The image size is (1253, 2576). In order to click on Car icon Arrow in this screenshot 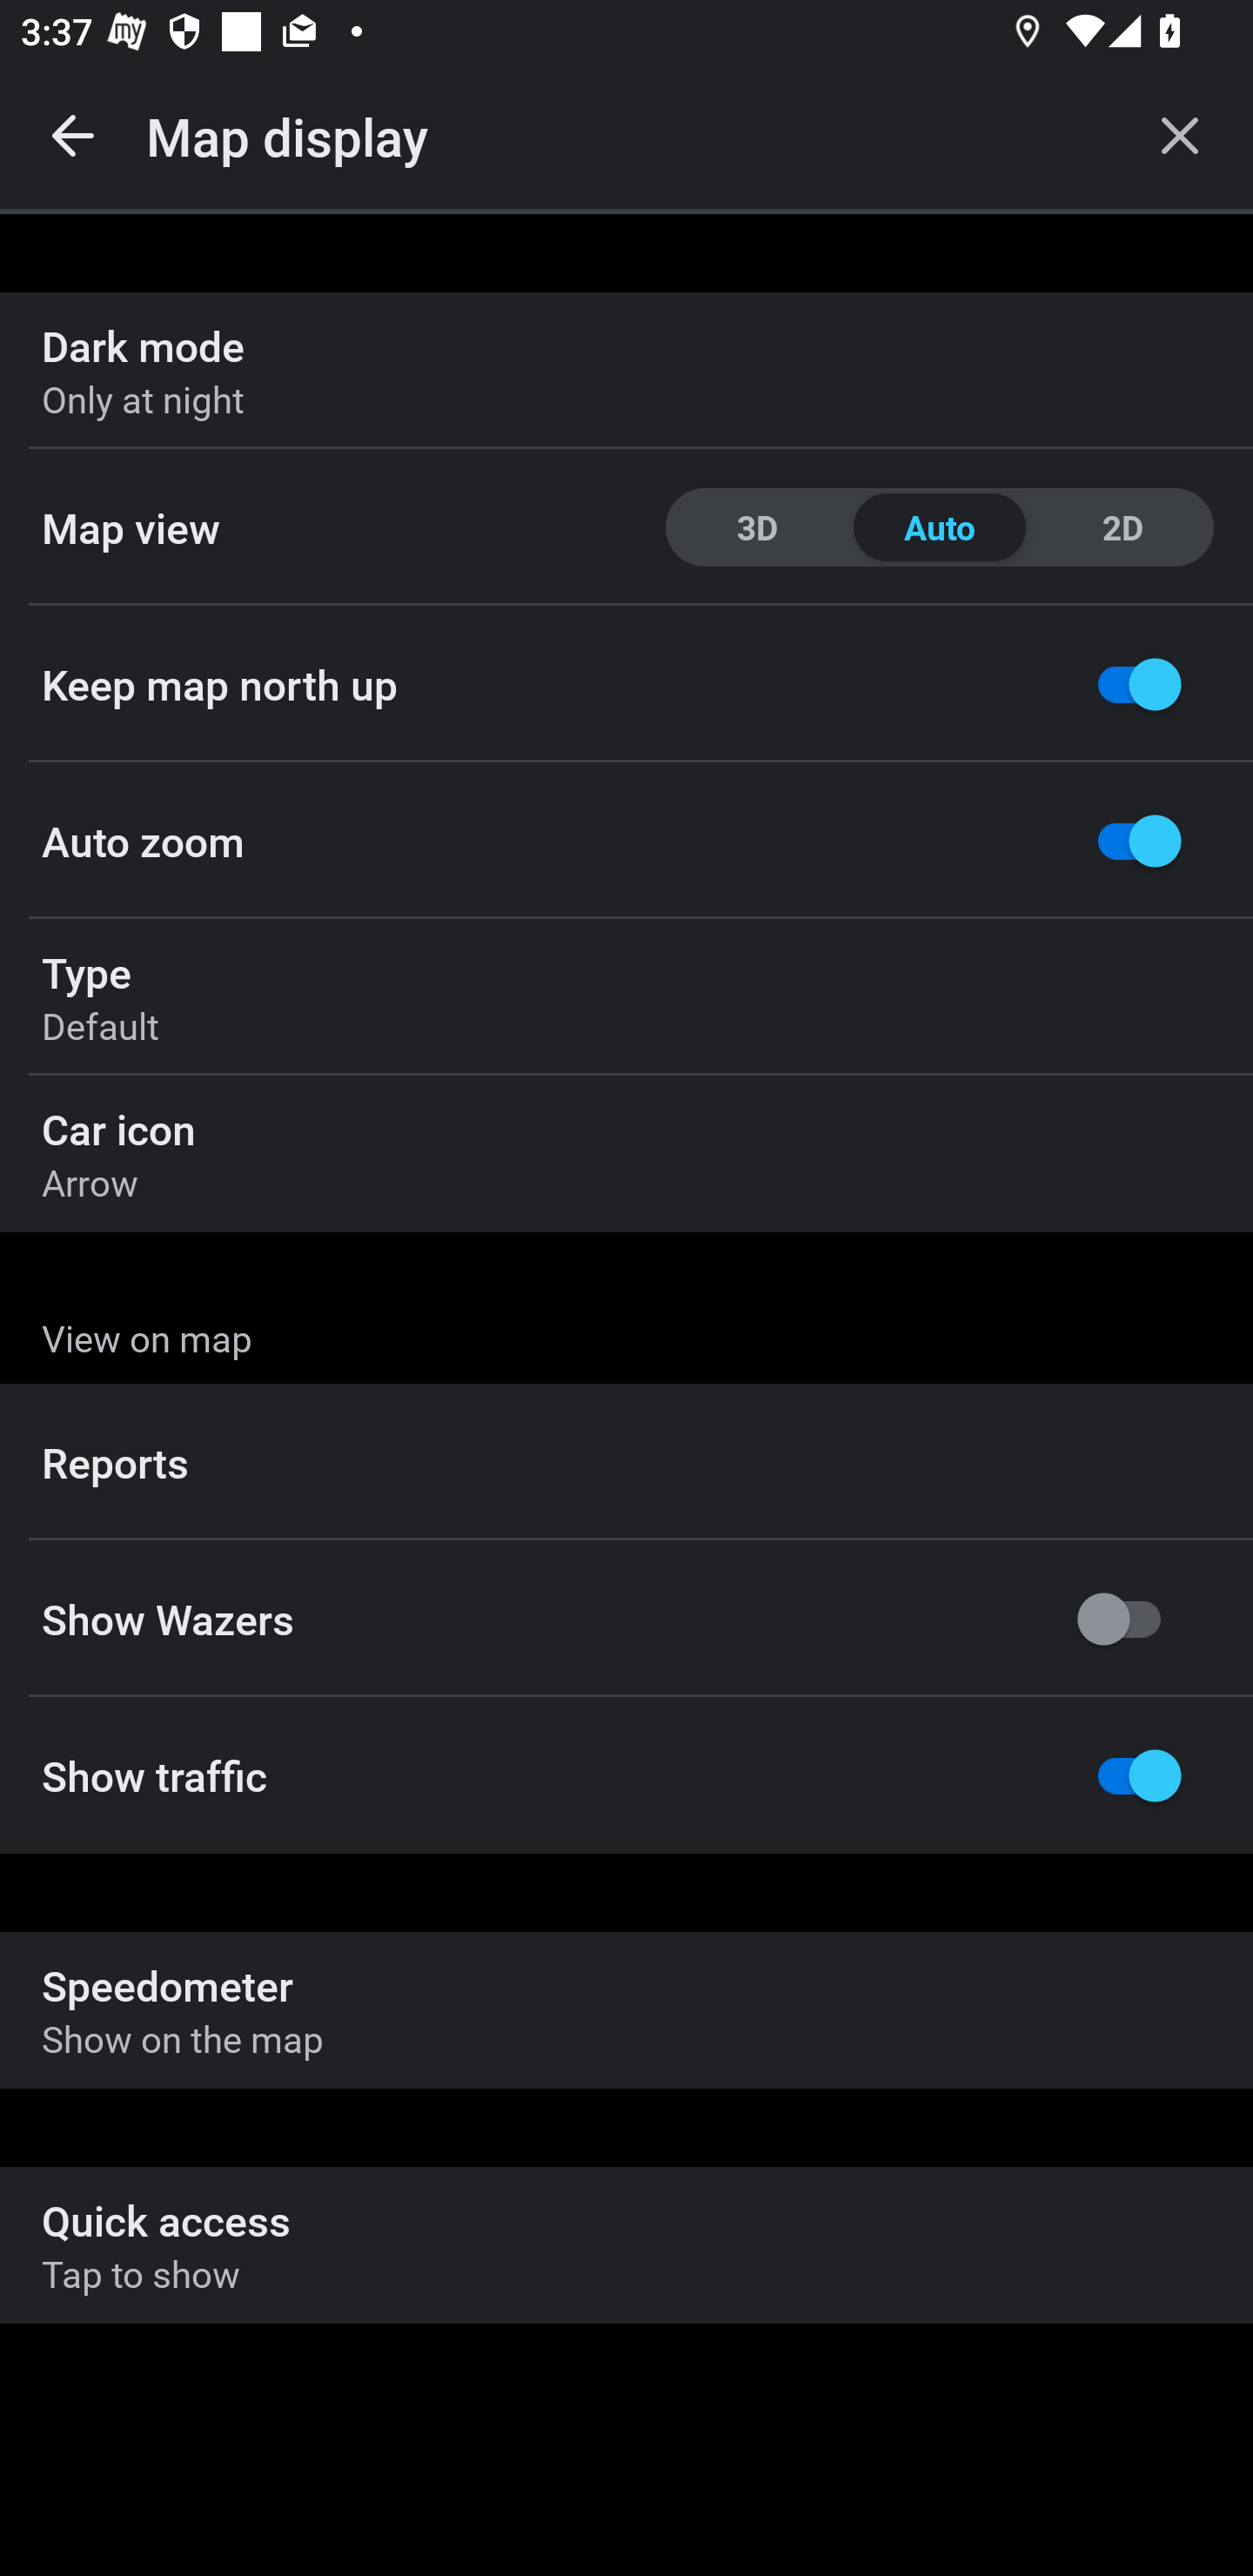, I will do `click(626, 1154)`.